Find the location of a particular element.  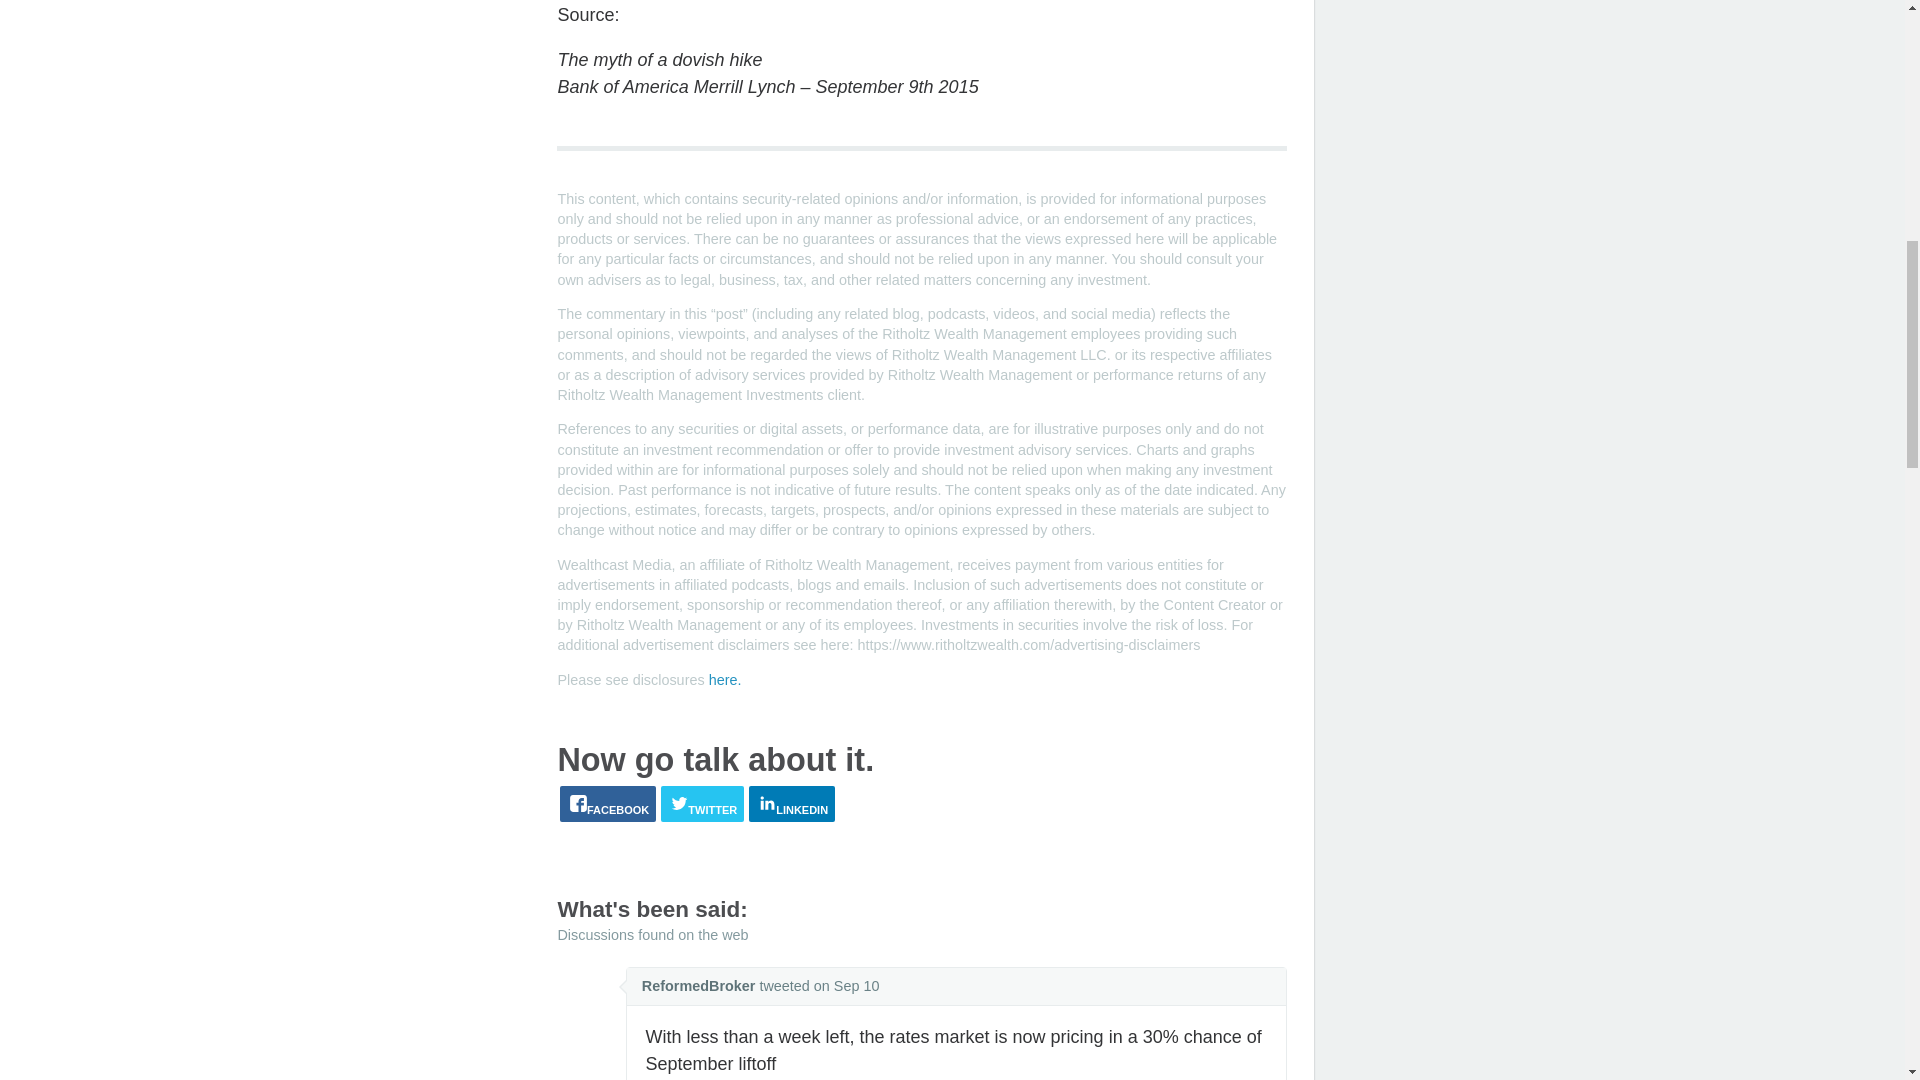

here. is located at coordinates (724, 679).